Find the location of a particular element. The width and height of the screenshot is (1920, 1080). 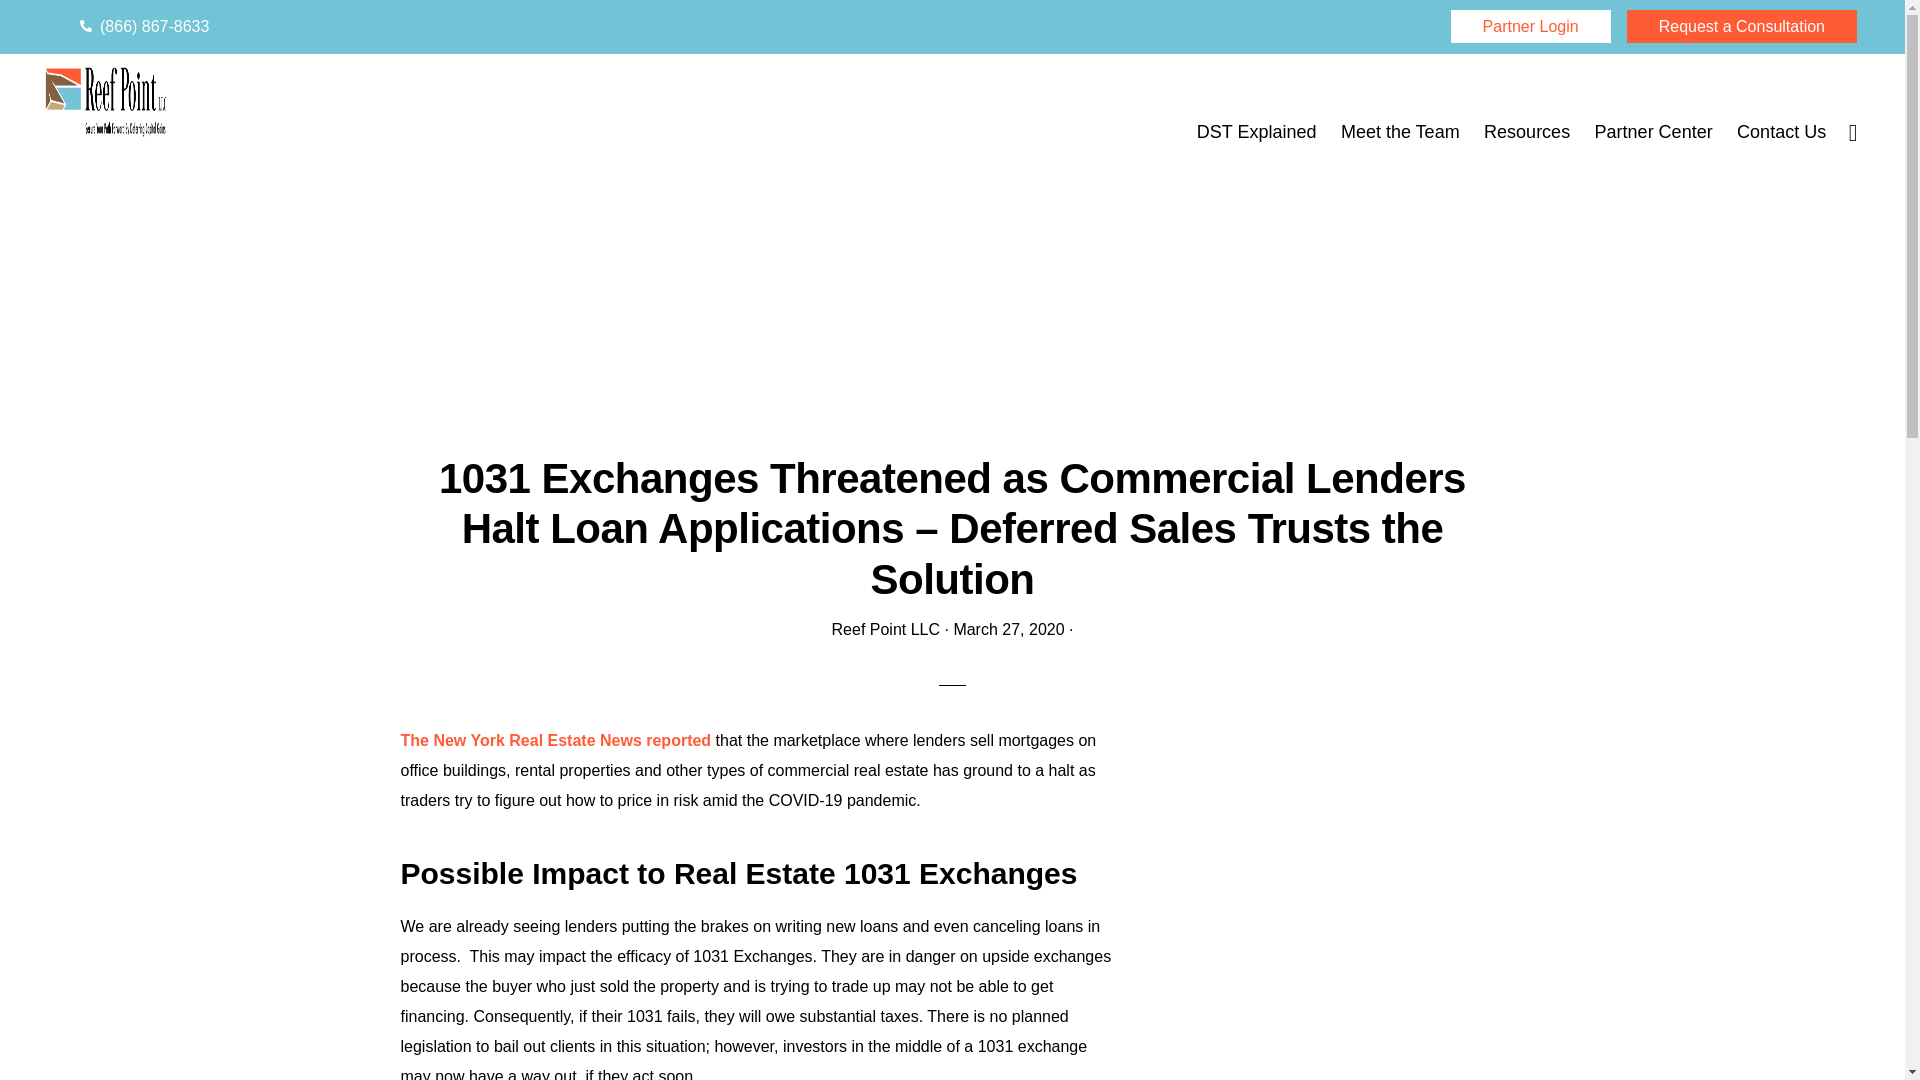

The New York Real Estate News reported is located at coordinates (554, 740).